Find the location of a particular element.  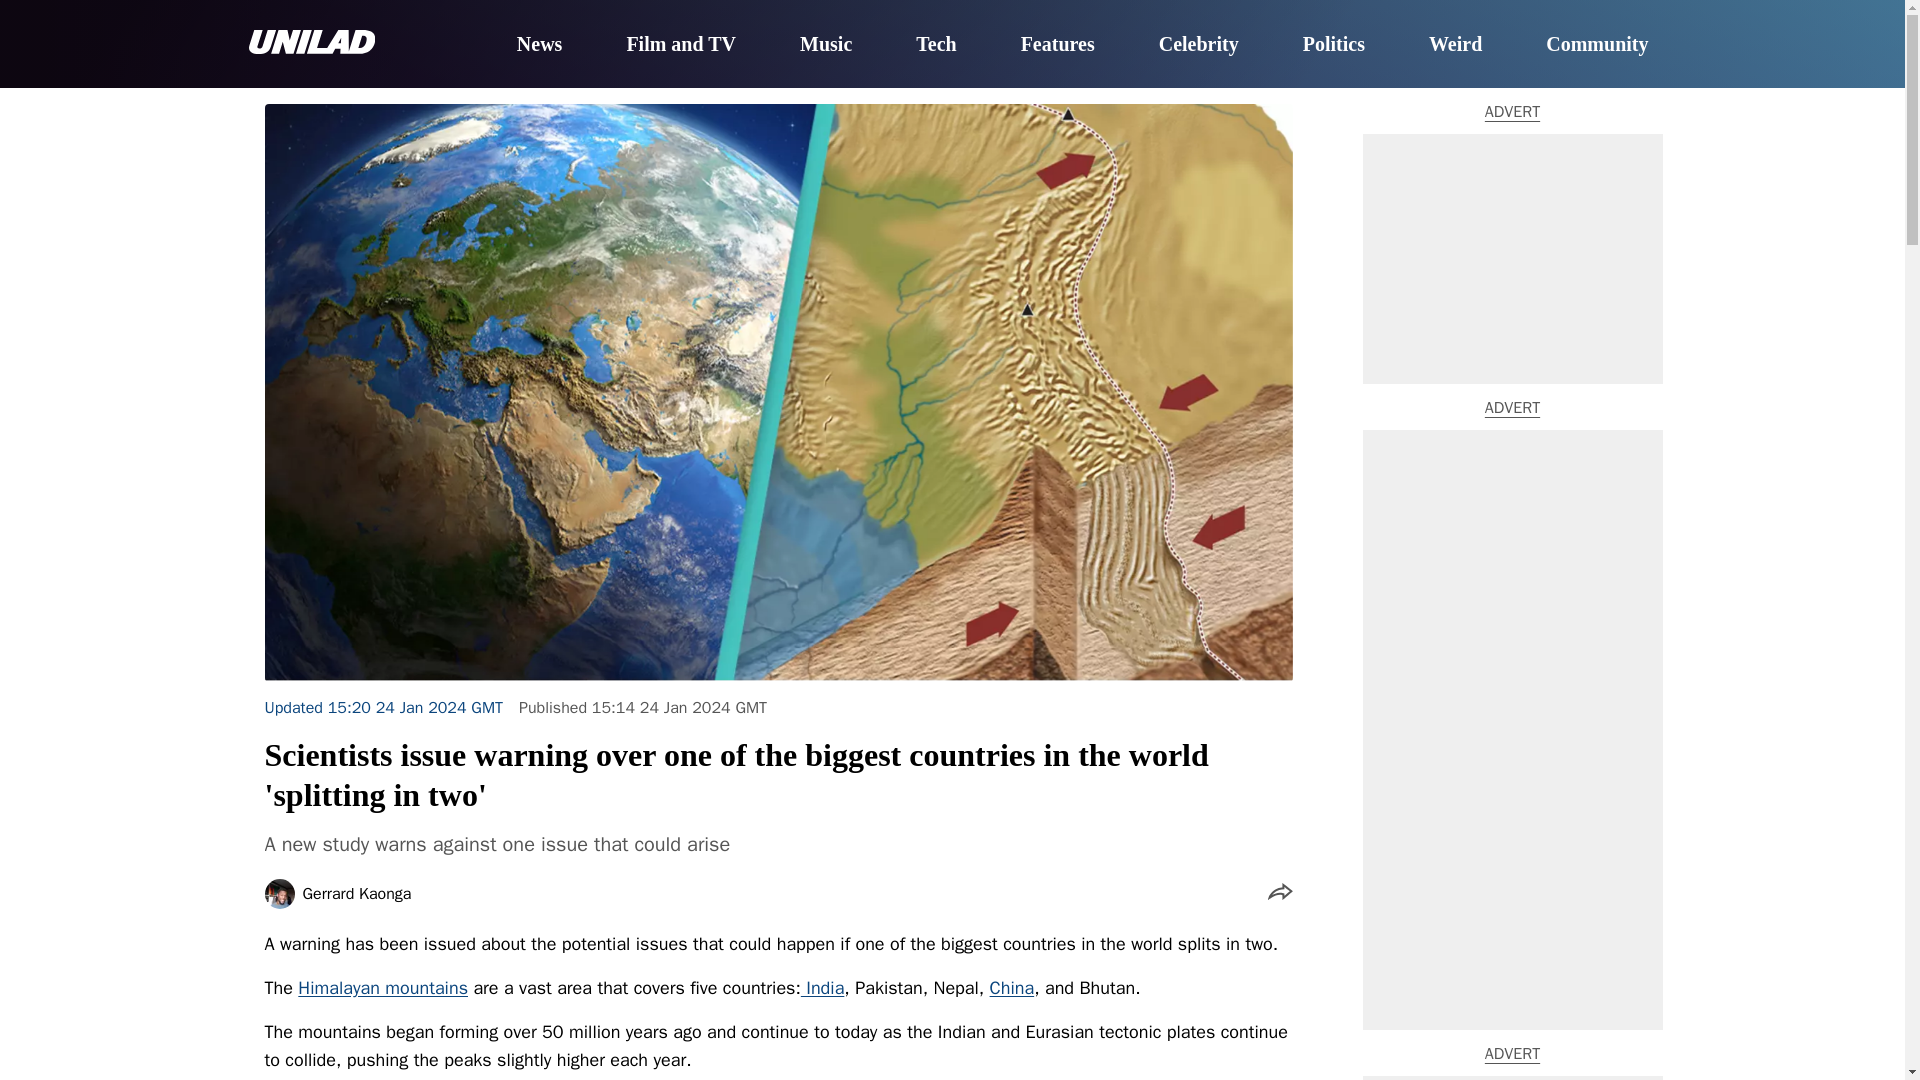

Gerrard Kaonga is located at coordinates (356, 893).